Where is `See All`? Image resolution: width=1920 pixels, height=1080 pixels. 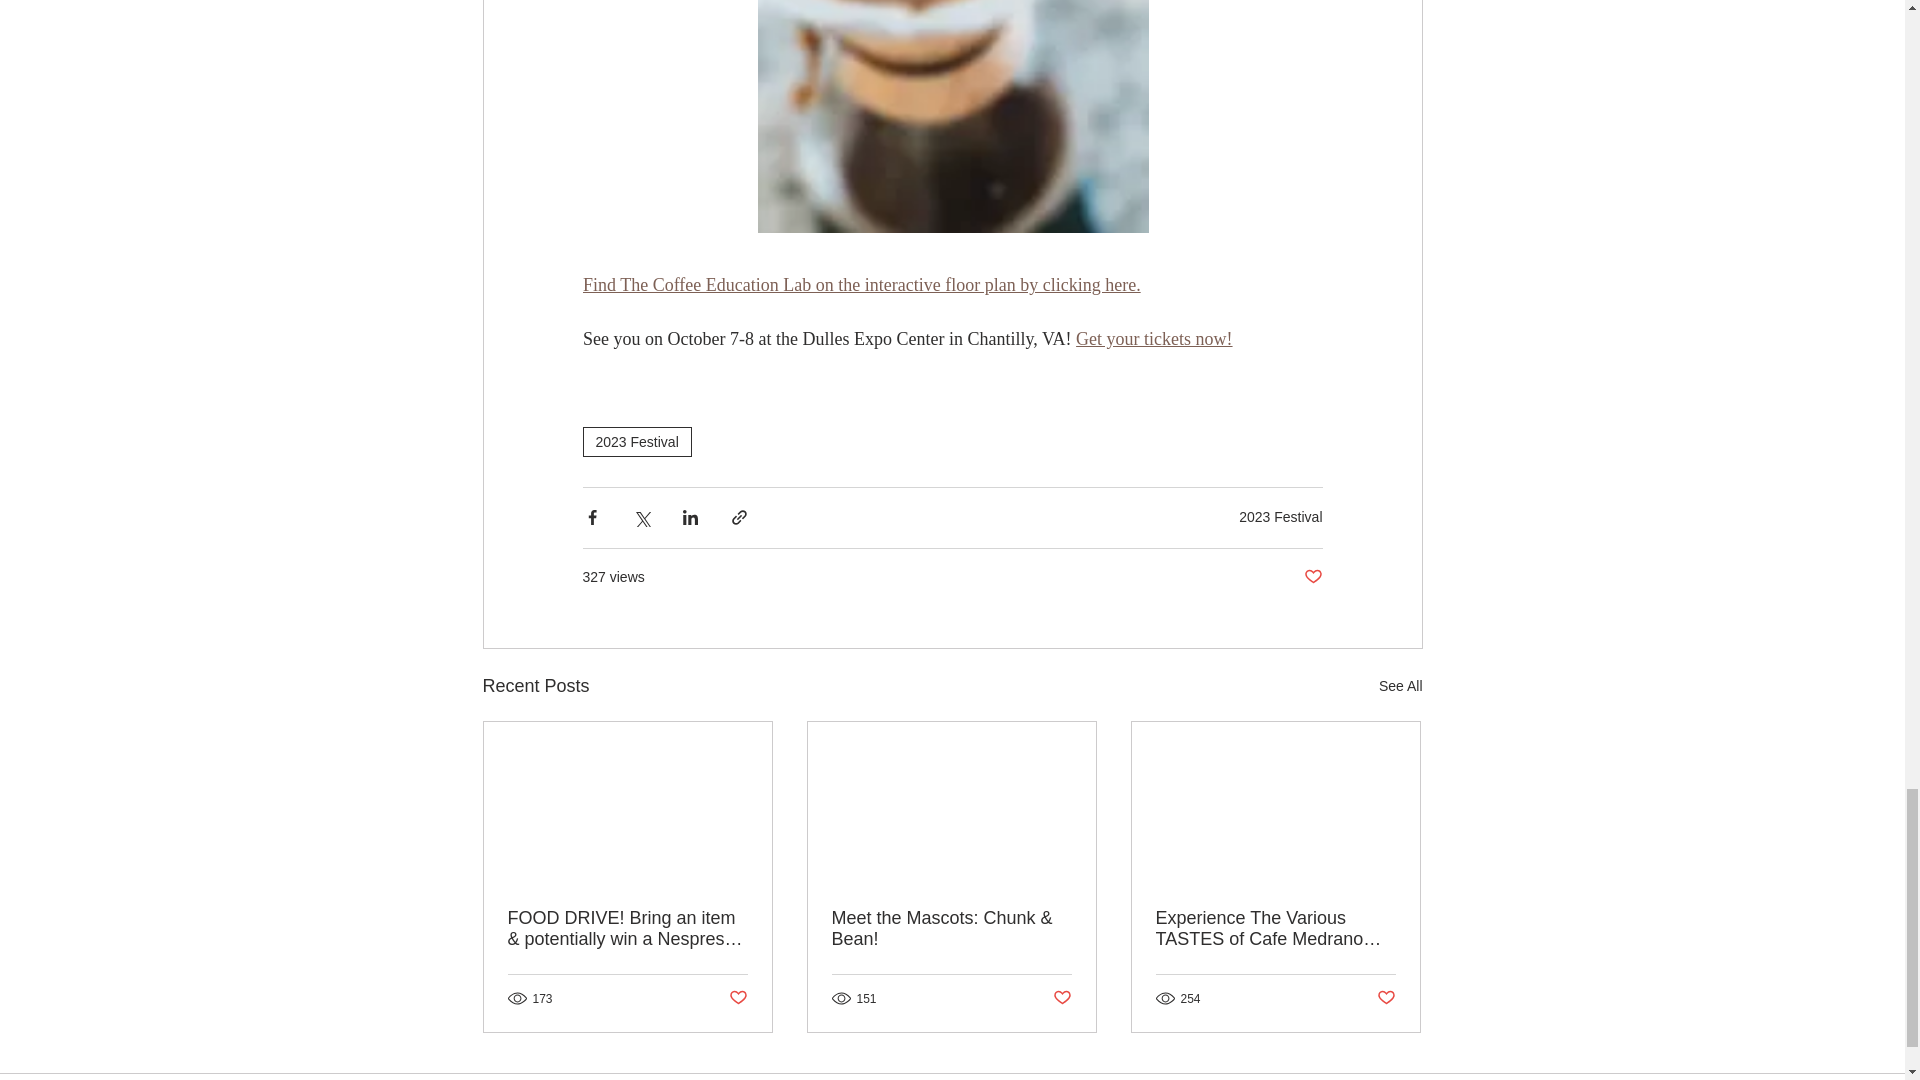
See All is located at coordinates (1400, 686).